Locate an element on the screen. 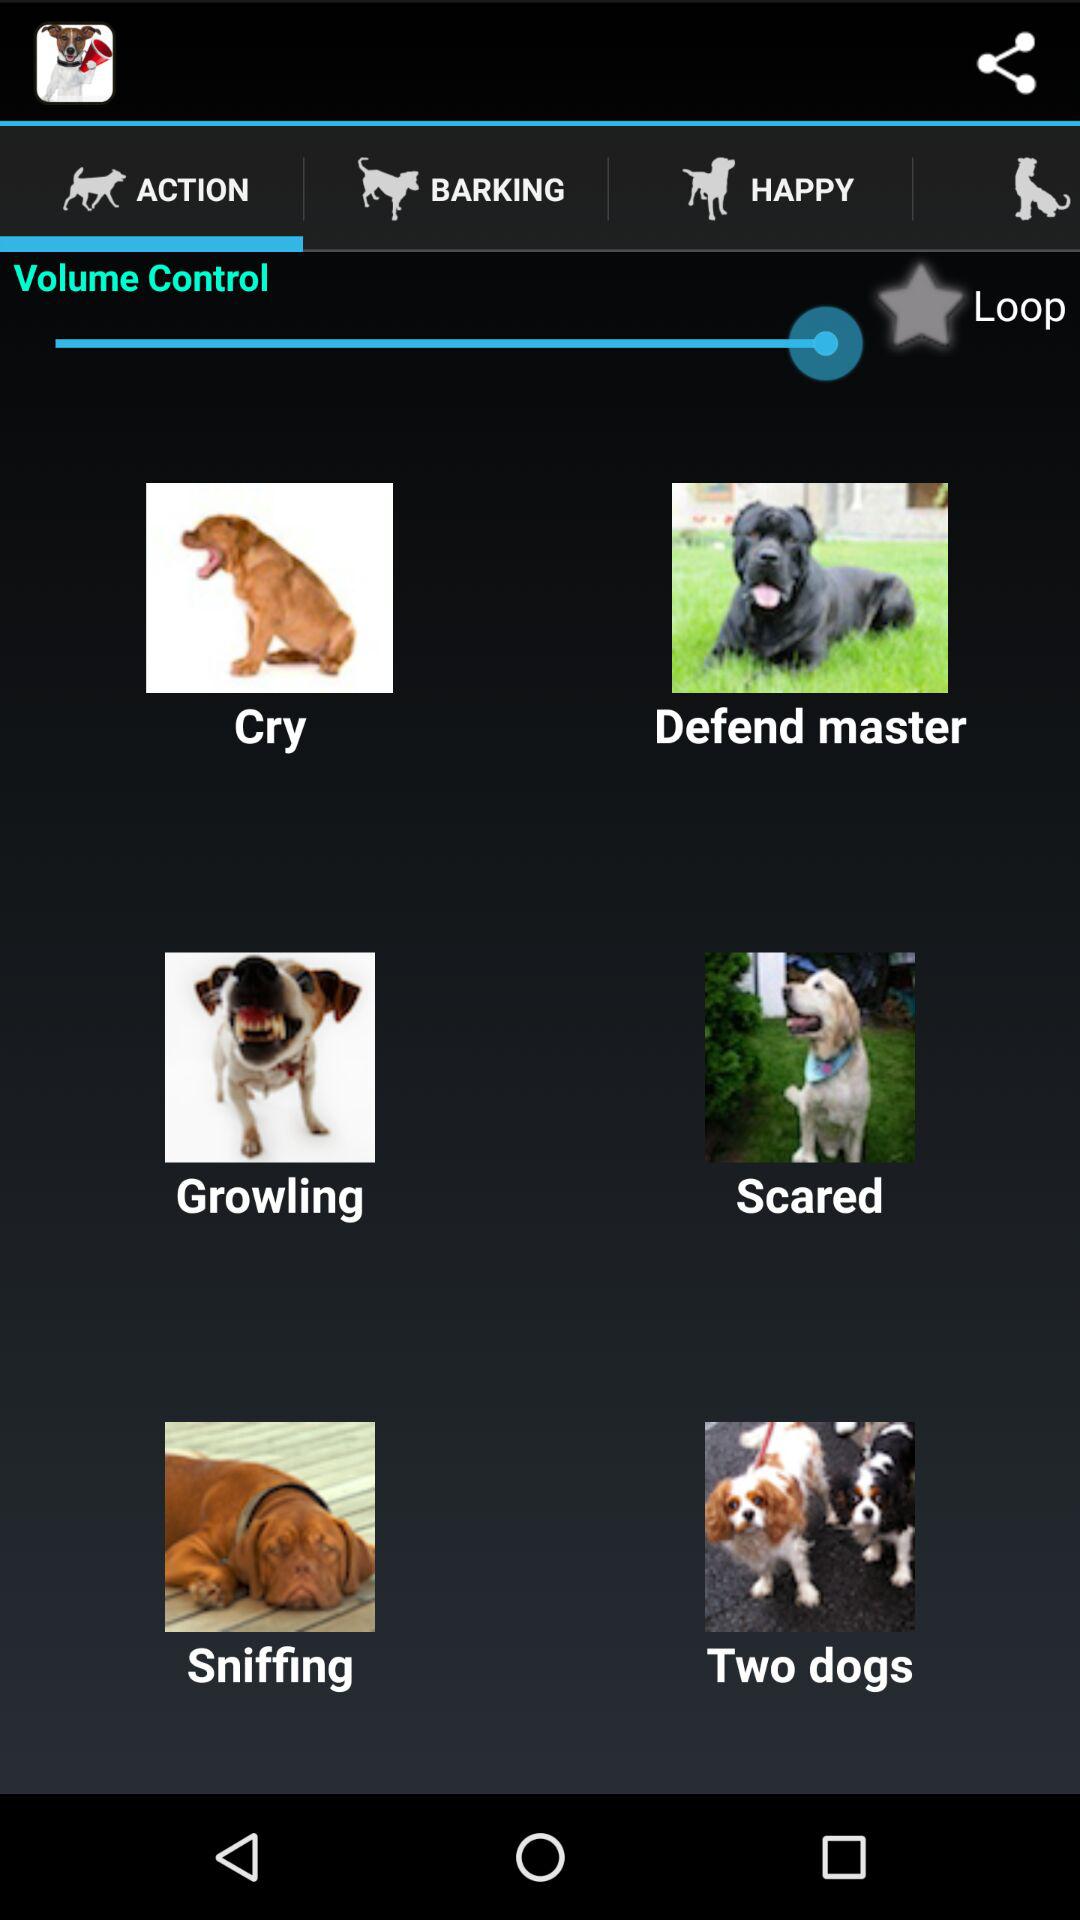 The width and height of the screenshot is (1080, 1920). click the icon above the growling button is located at coordinates (810, 620).